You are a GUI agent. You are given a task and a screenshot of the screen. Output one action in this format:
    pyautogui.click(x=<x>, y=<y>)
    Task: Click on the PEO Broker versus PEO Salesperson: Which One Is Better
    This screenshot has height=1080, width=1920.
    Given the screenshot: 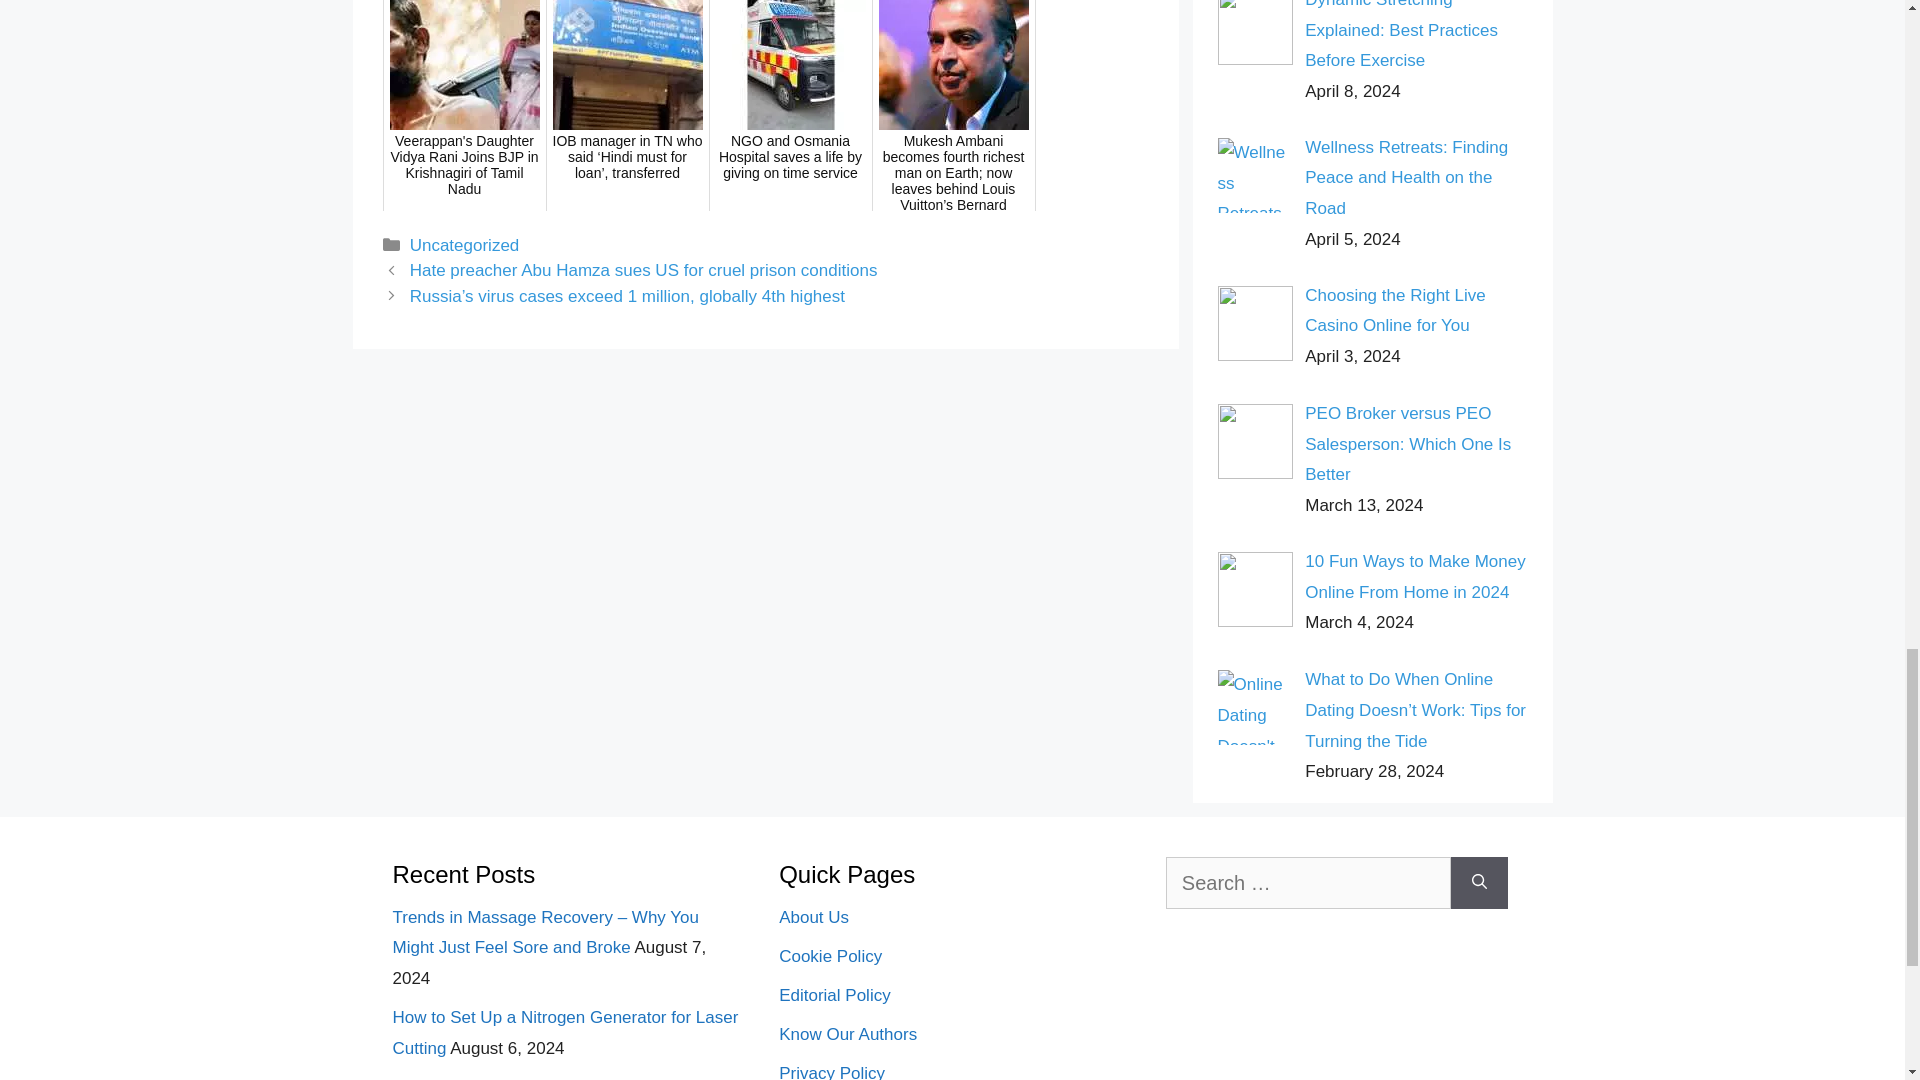 What is the action you would take?
    pyautogui.click(x=1408, y=443)
    